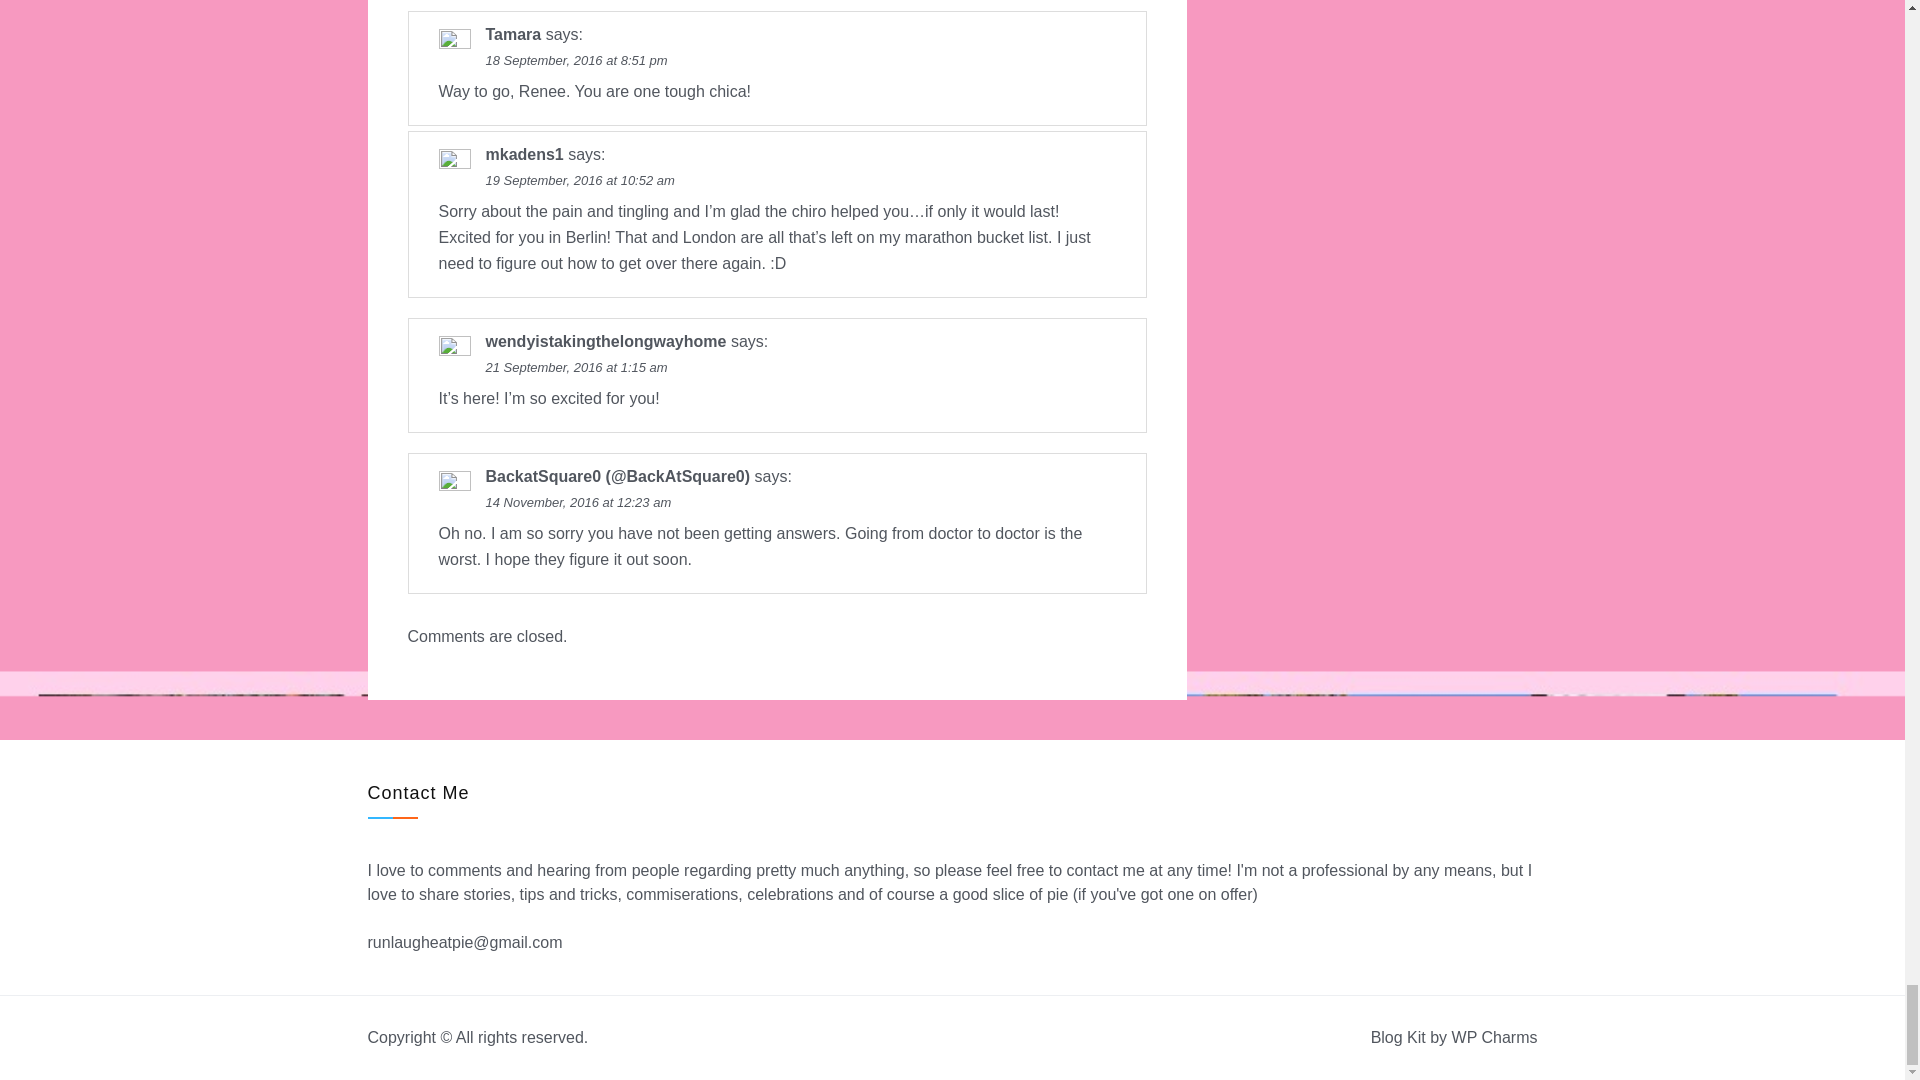  Describe the element at coordinates (576, 366) in the screenshot. I see `21 September, 2016 at 1:15 am` at that location.